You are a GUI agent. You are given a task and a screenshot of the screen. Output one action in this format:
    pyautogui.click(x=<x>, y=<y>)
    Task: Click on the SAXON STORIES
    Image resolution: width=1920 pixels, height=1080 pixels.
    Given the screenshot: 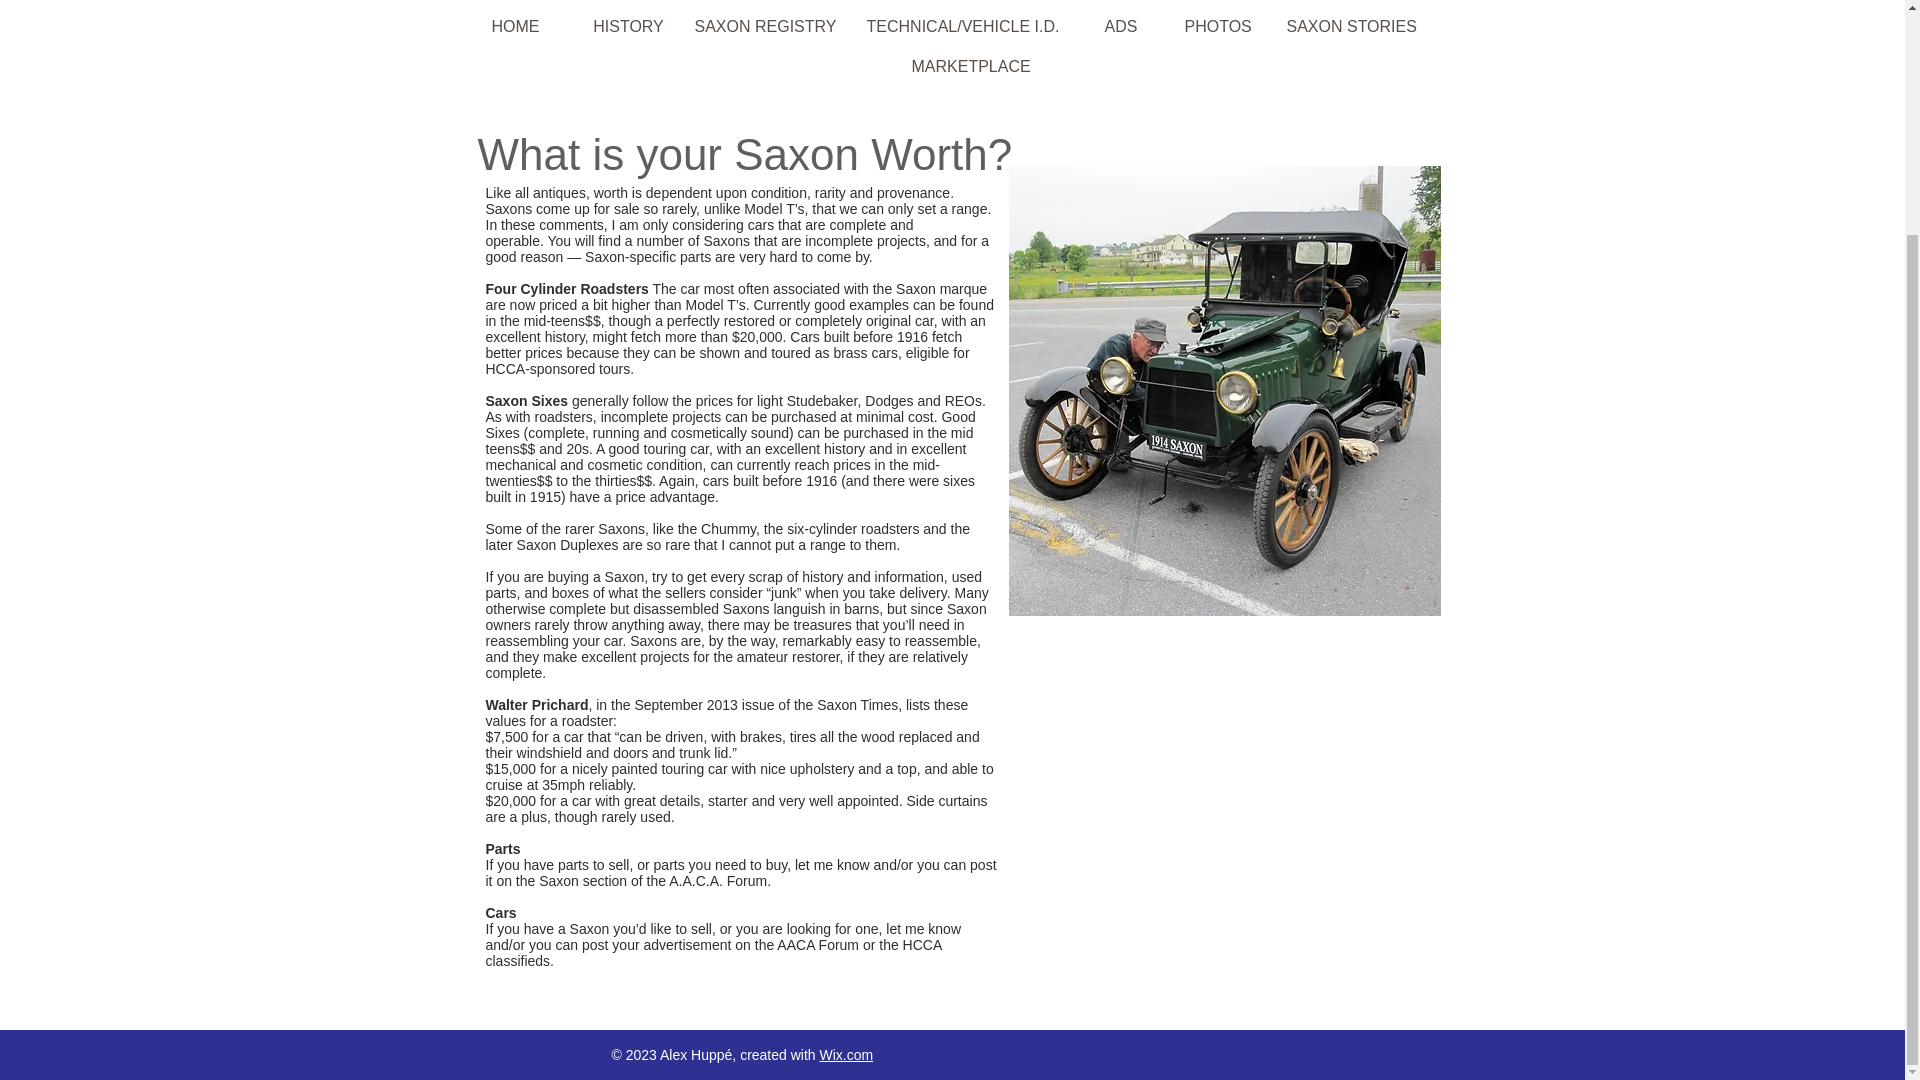 What is the action you would take?
    pyautogui.click(x=1351, y=26)
    